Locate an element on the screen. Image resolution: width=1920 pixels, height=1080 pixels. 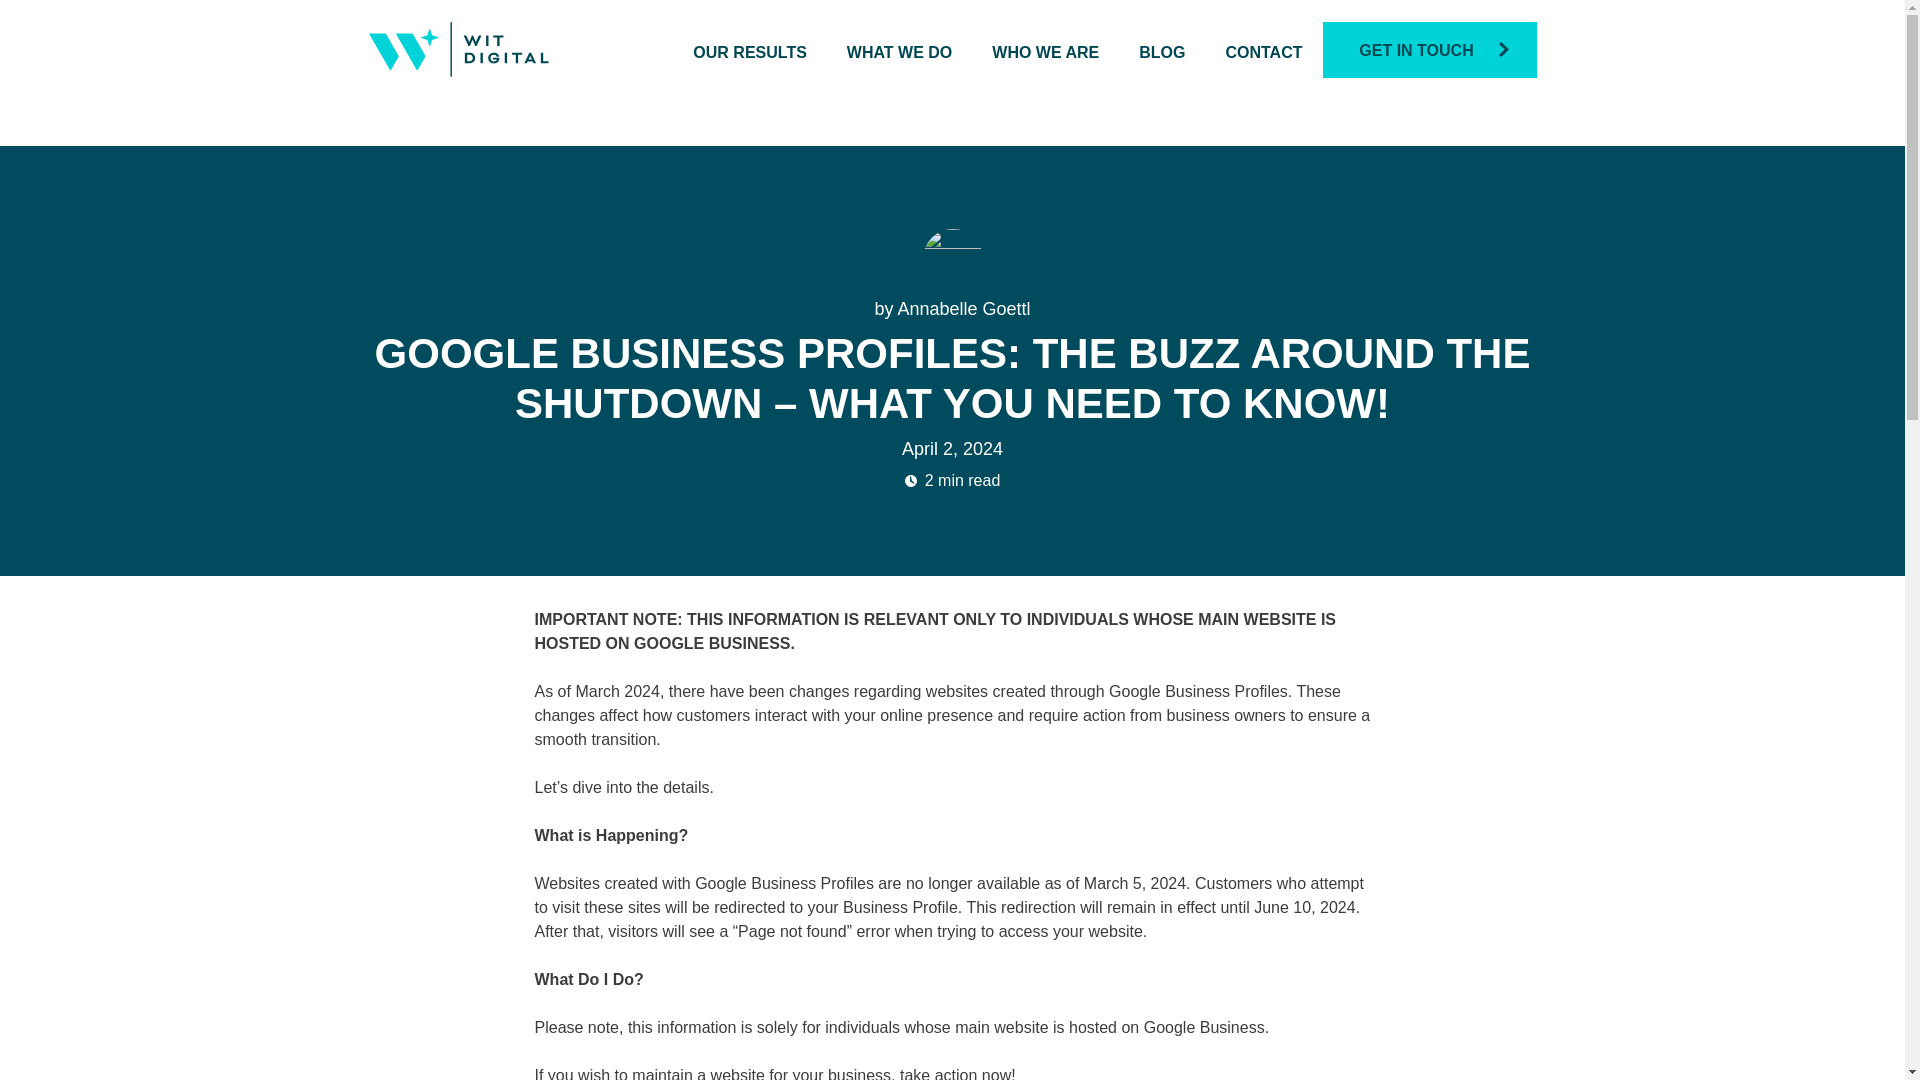
OUR RESULTS is located at coordinates (750, 52).